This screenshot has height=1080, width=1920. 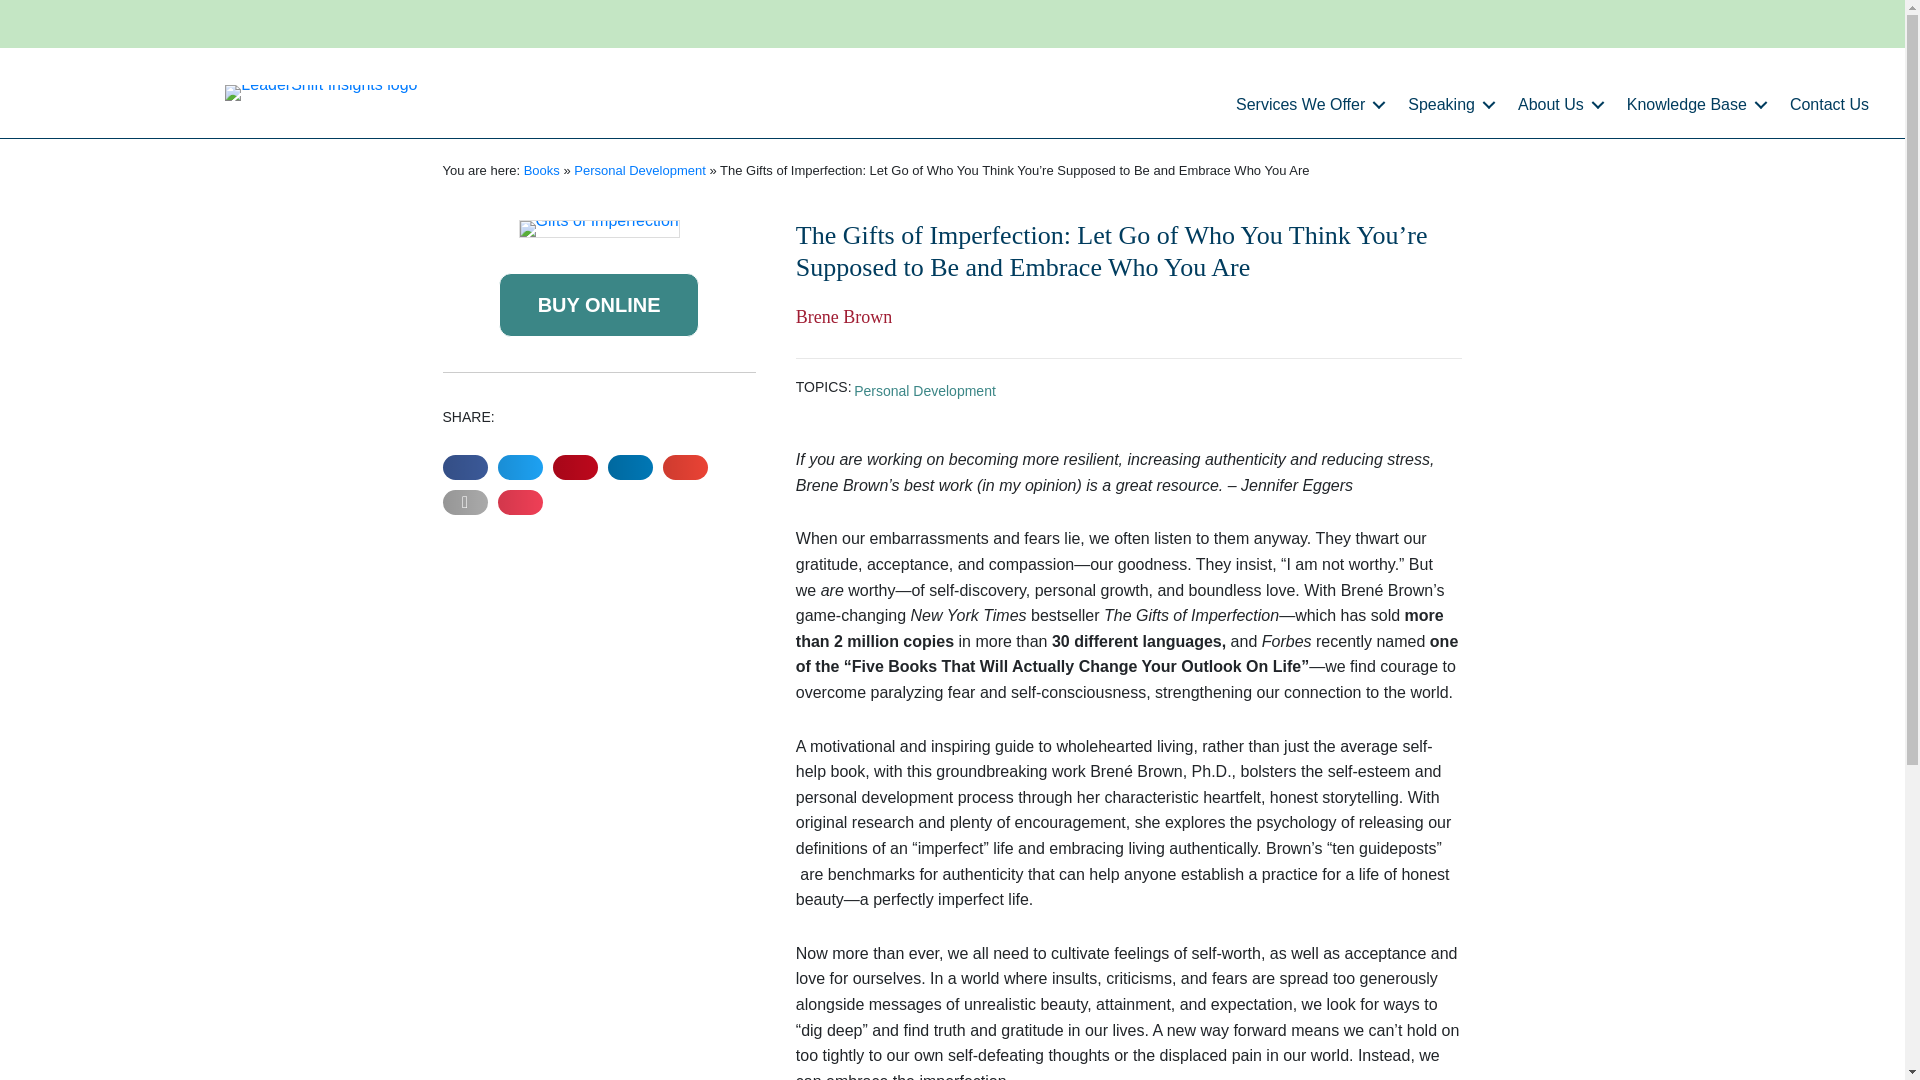 What do you see at coordinates (1448, 104) in the screenshot?
I see `Speaking` at bounding box center [1448, 104].